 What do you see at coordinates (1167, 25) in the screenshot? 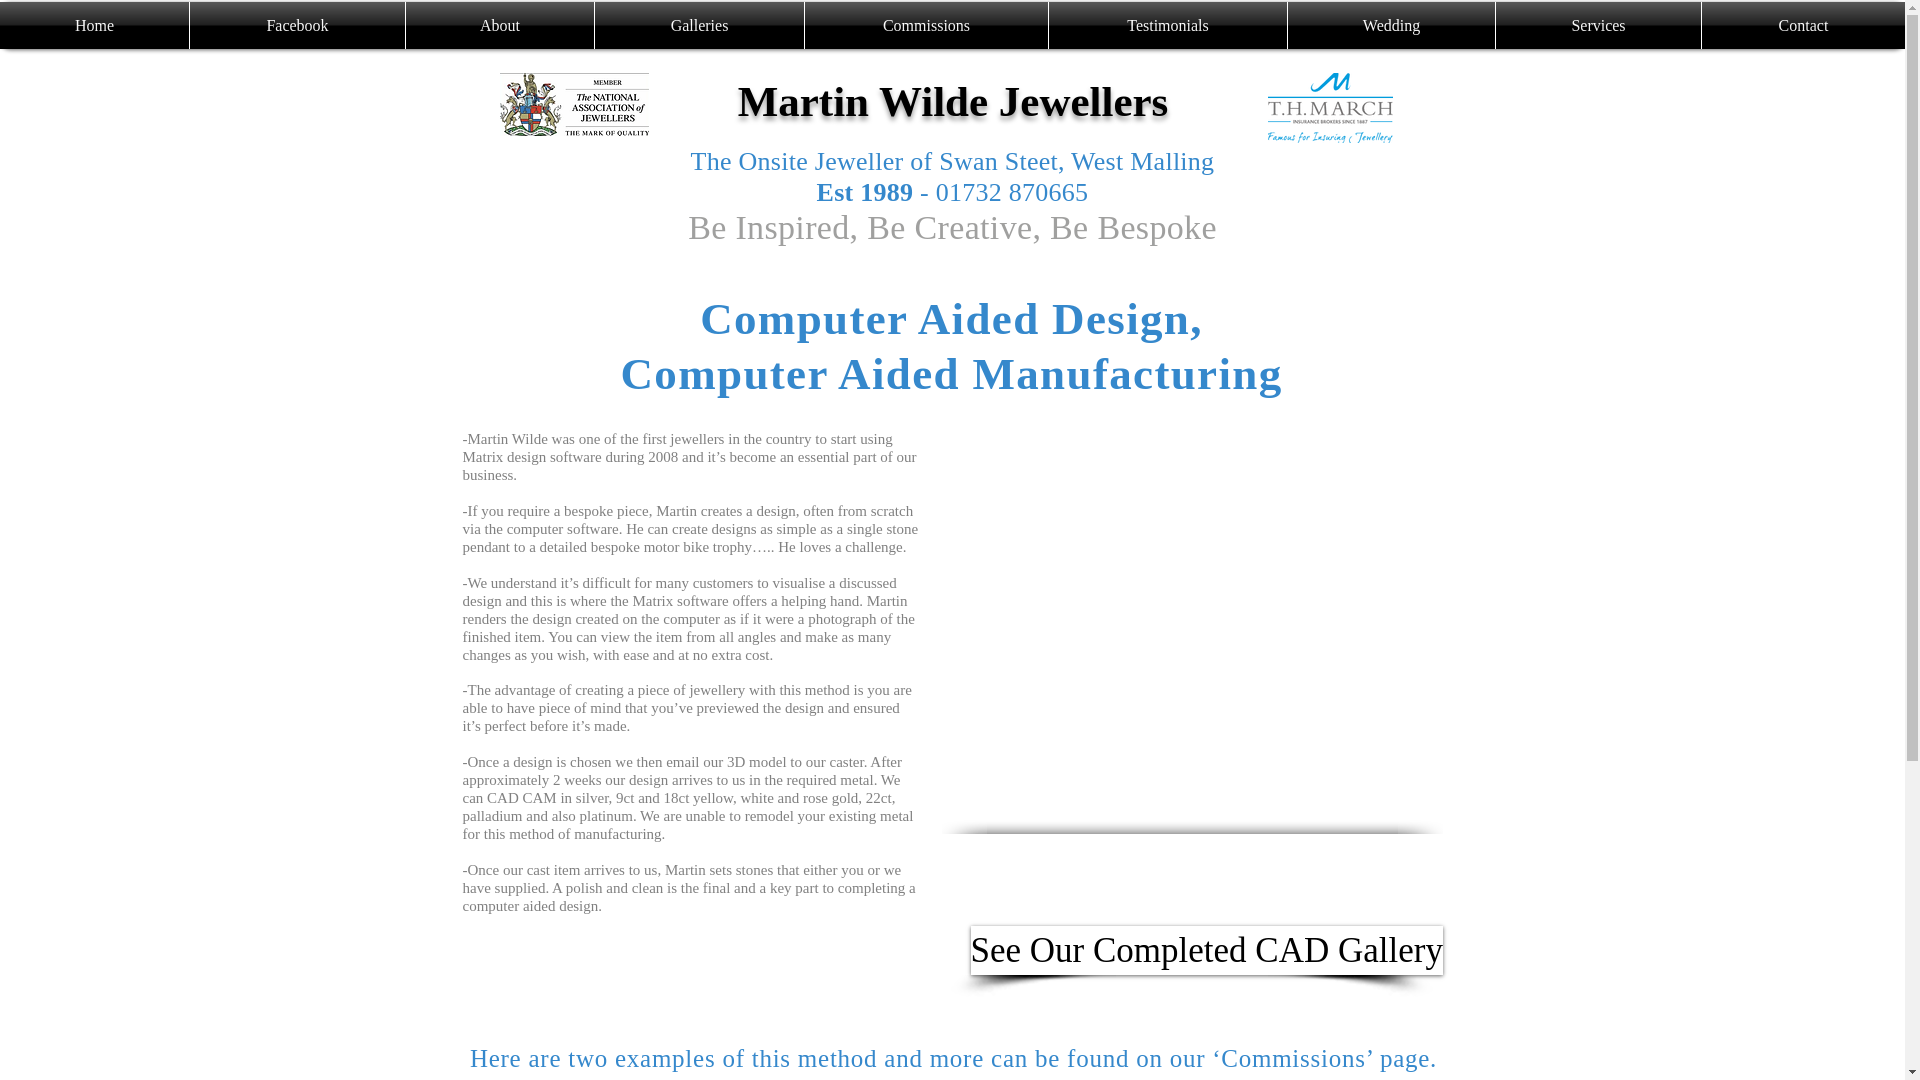
I see `Testimonials` at bounding box center [1167, 25].